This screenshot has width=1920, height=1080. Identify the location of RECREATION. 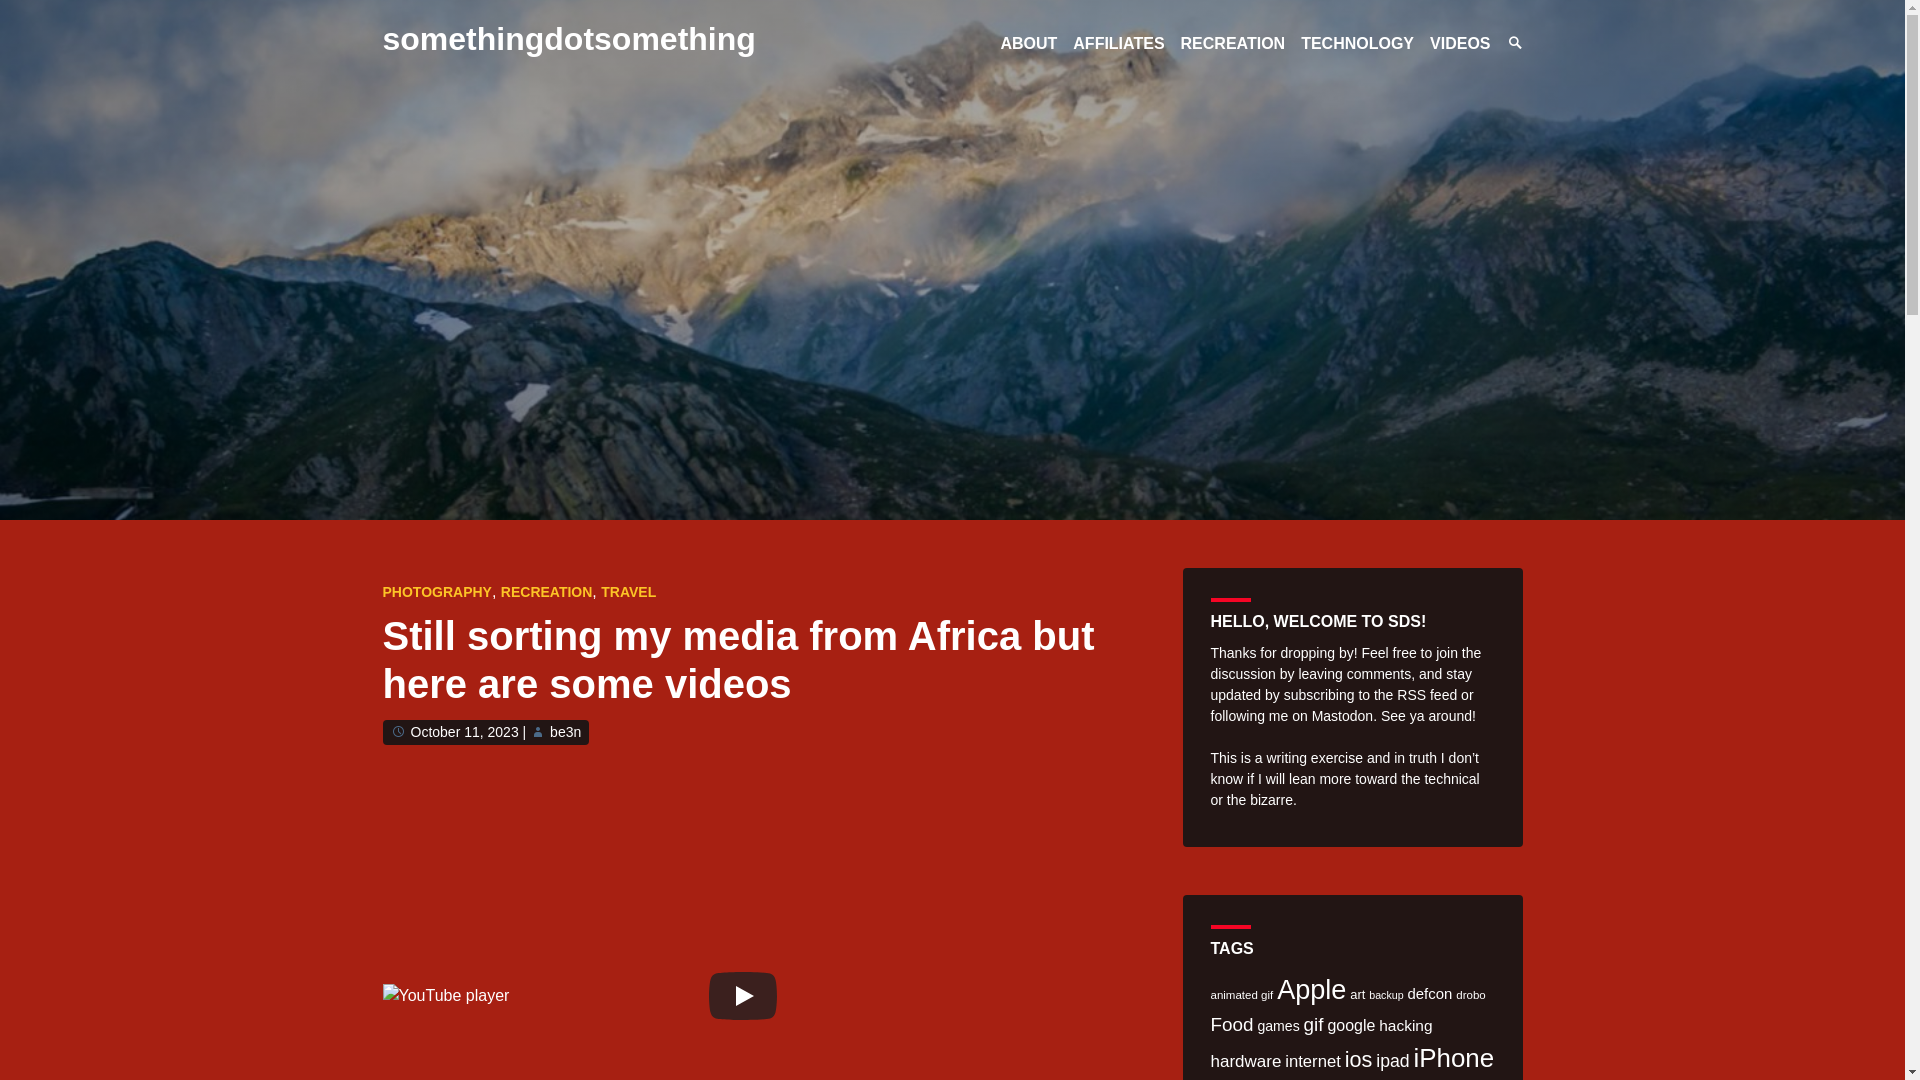
(547, 592).